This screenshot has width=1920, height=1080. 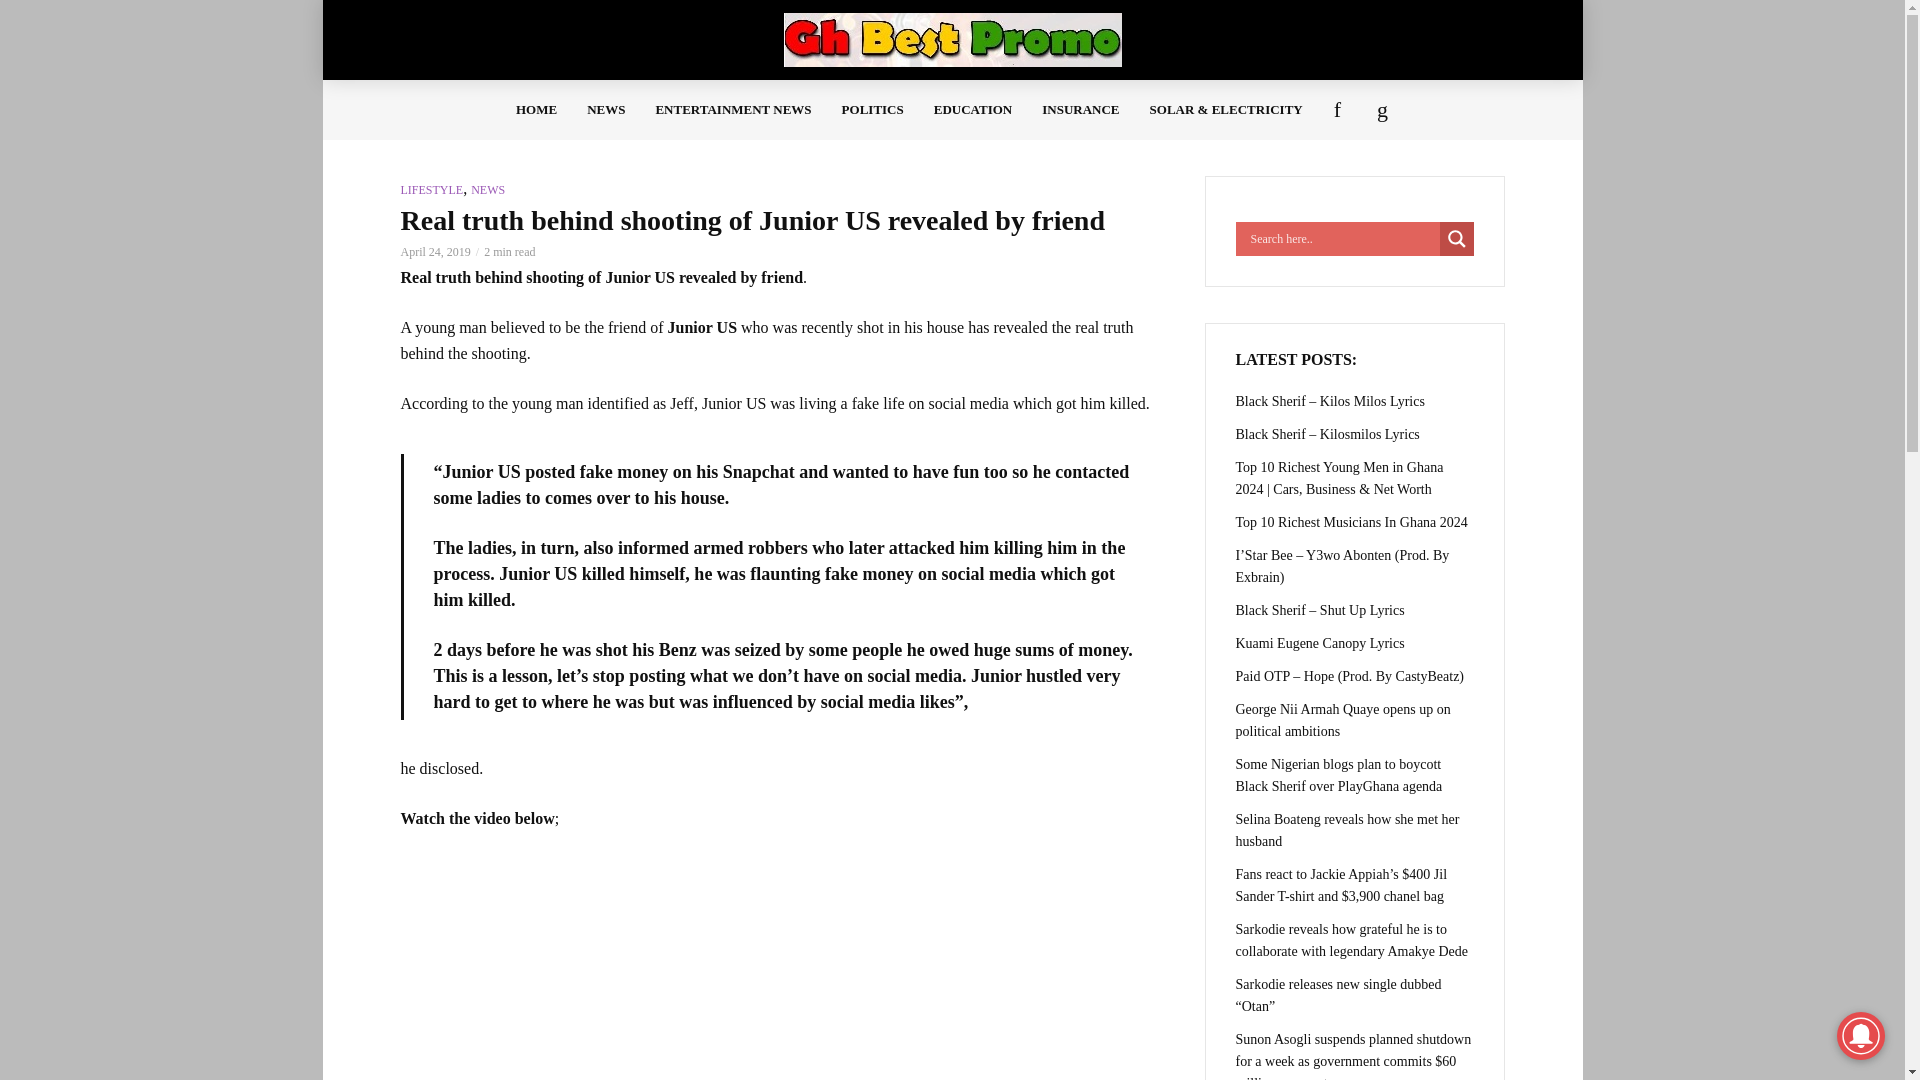 What do you see at coordinates (973, 110) in the screenshot?
I see `EDUCATION` at bounding box center [973, 110].